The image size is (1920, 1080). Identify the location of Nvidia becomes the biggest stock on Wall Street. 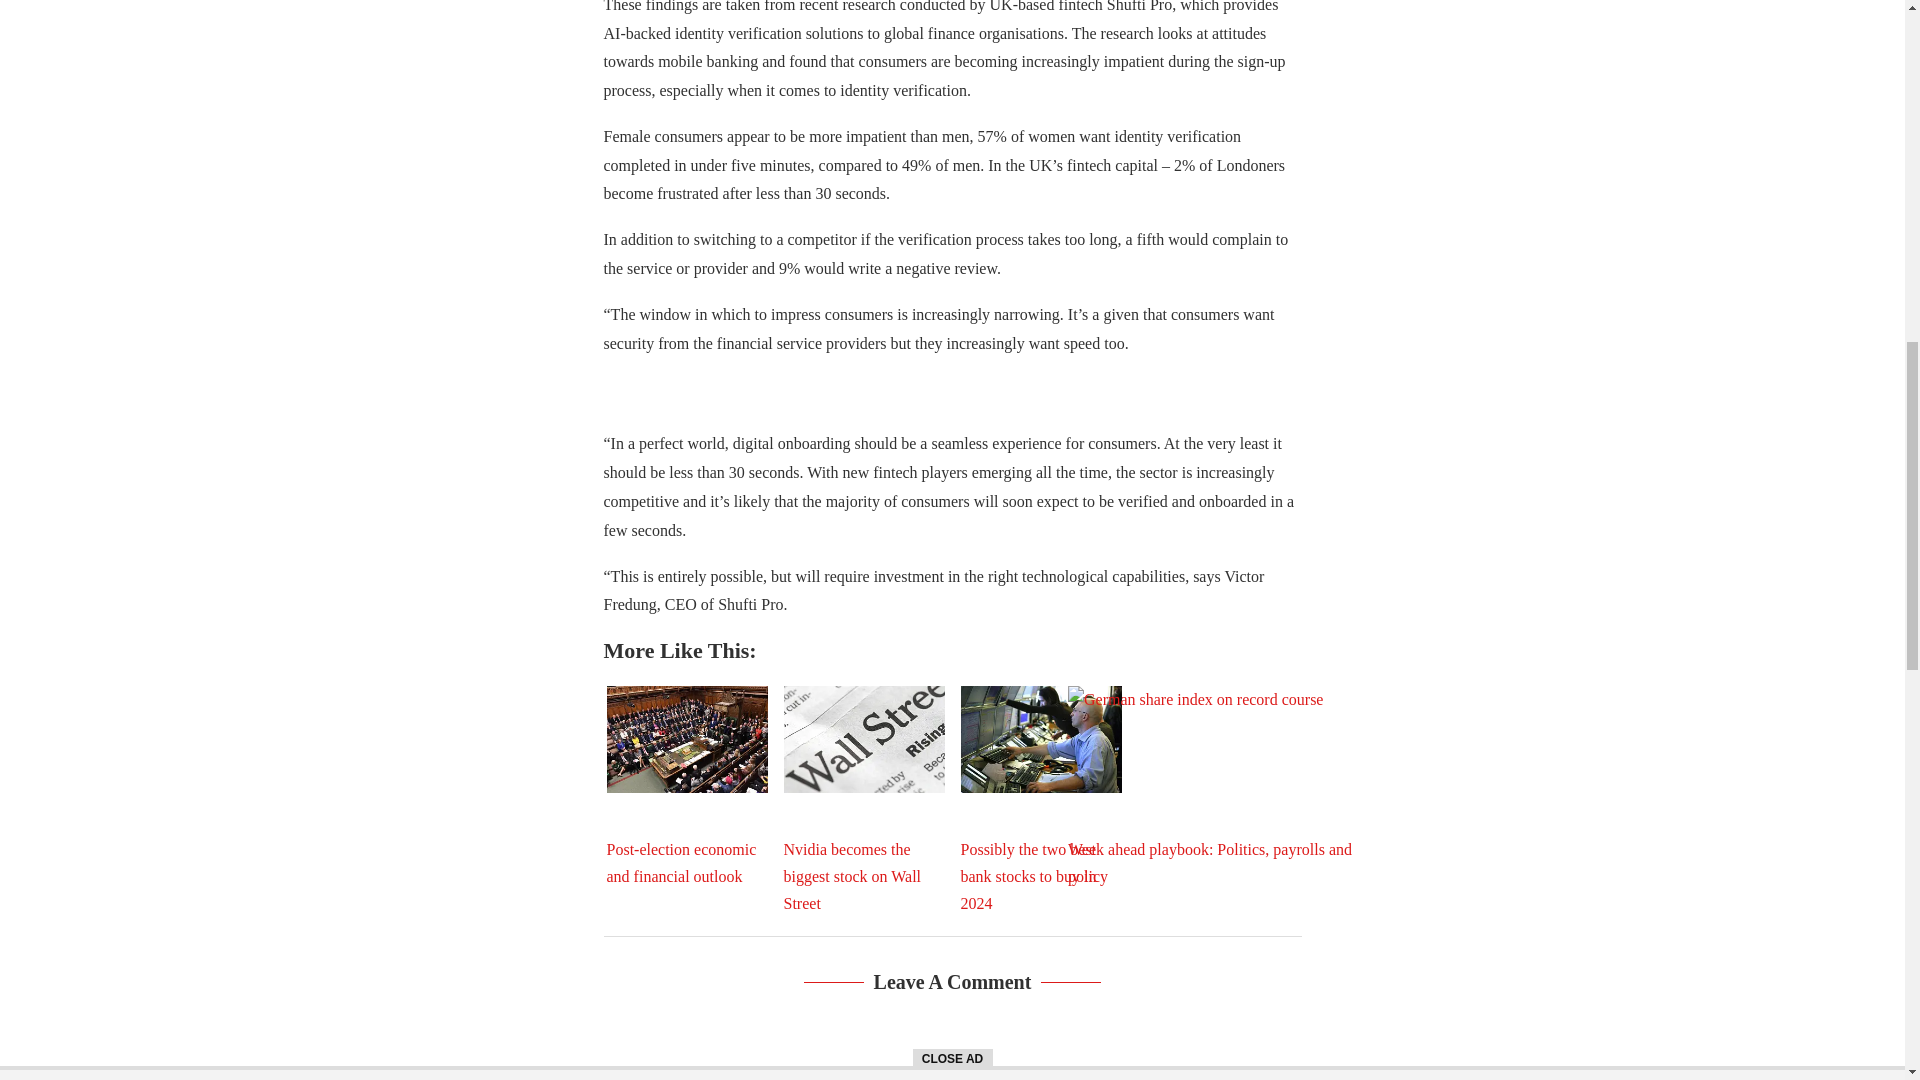
(864, 738).